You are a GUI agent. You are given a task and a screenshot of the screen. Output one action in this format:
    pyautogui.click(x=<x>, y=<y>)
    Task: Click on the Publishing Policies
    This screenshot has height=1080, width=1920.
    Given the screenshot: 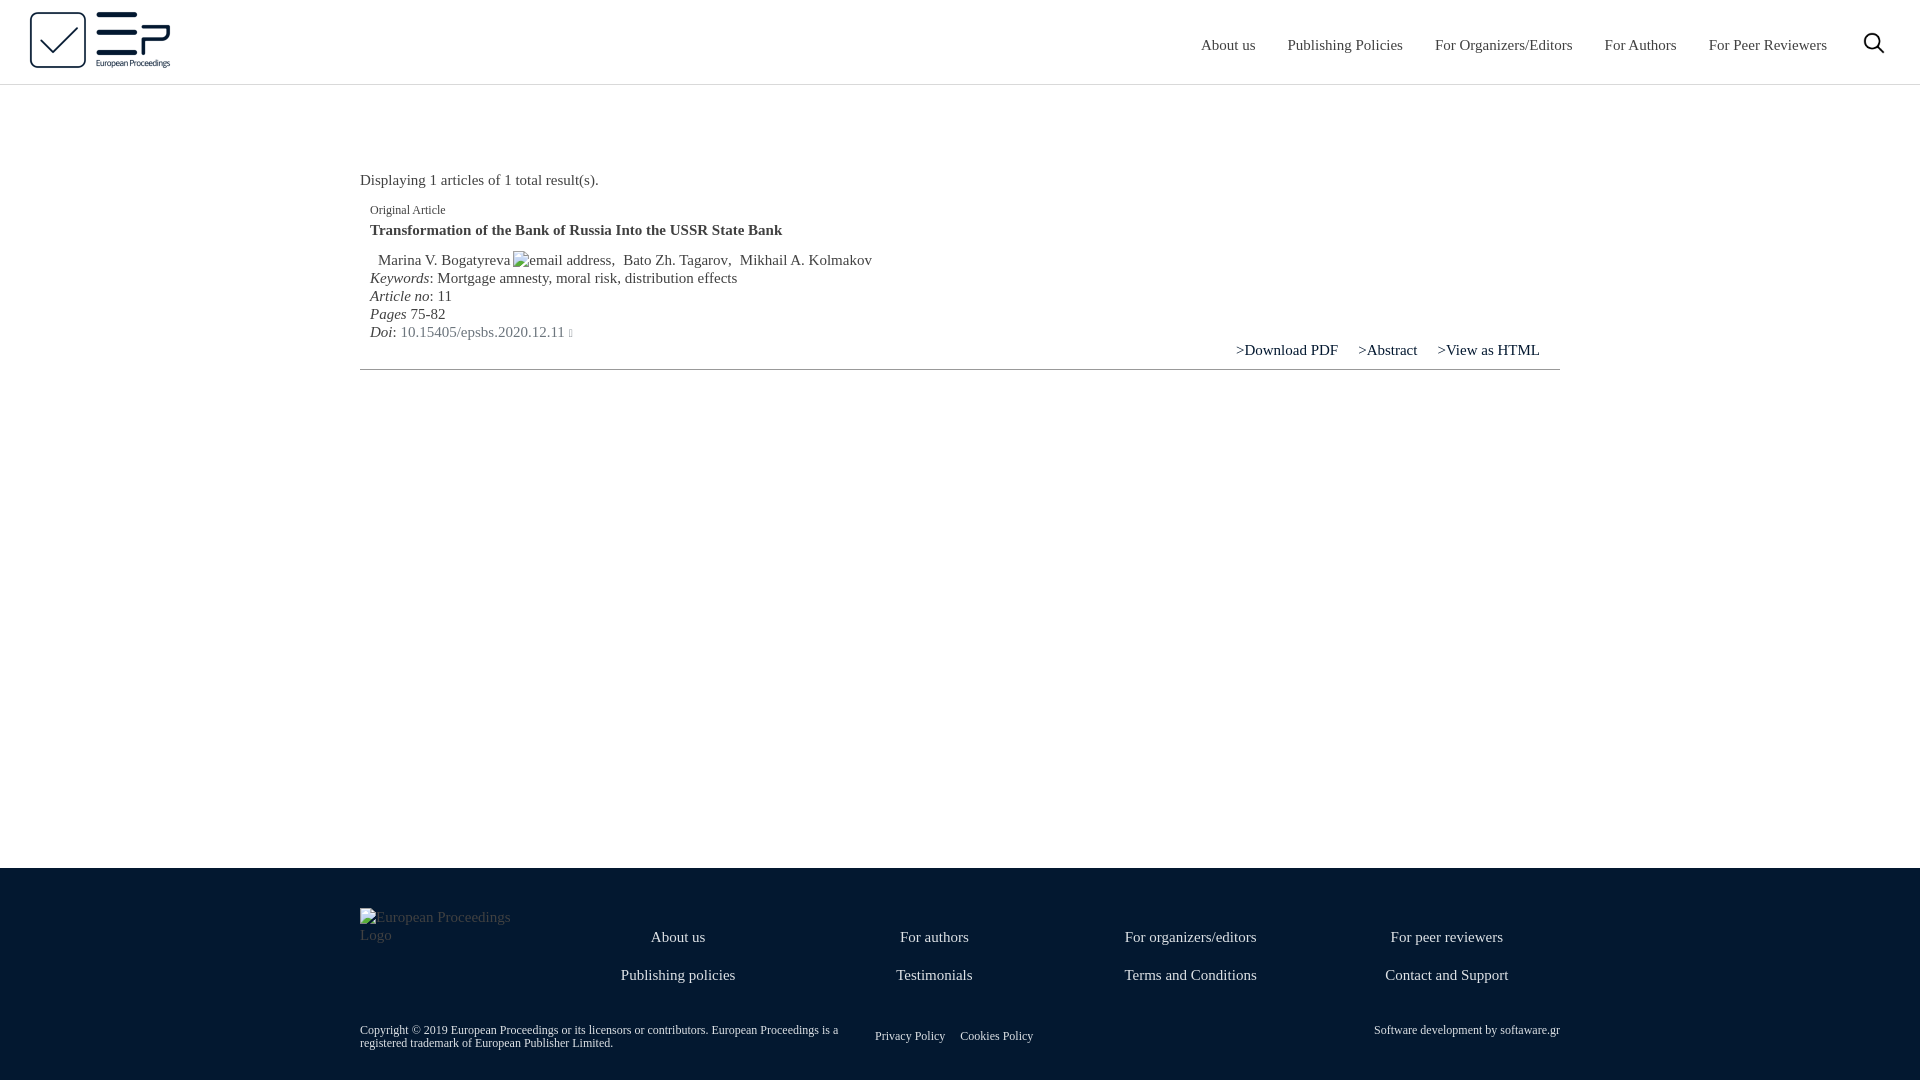 What is the action you would take?
    pyautogui.click(x=1346, y=44)
    